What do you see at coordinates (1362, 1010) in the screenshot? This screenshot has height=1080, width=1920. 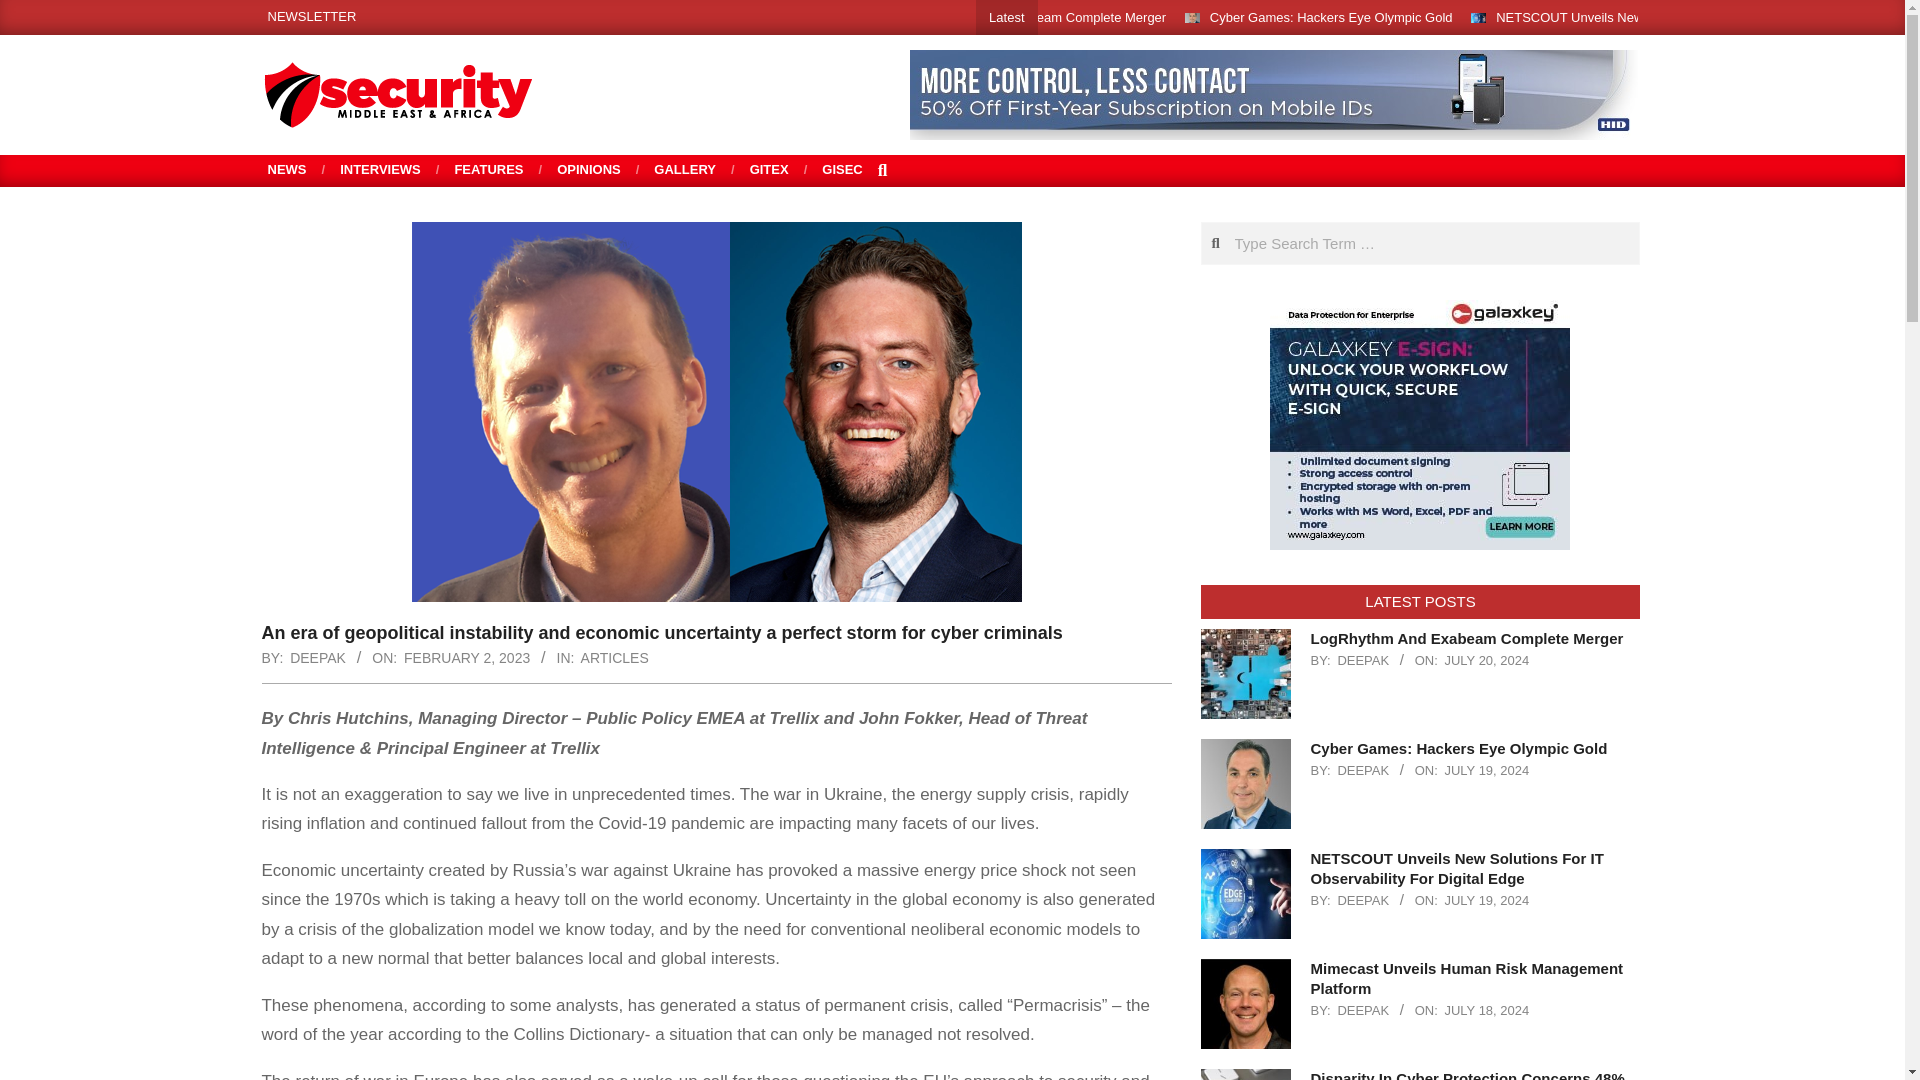 I see `Posts by Deepak` at bounding box center [1362, 1010].